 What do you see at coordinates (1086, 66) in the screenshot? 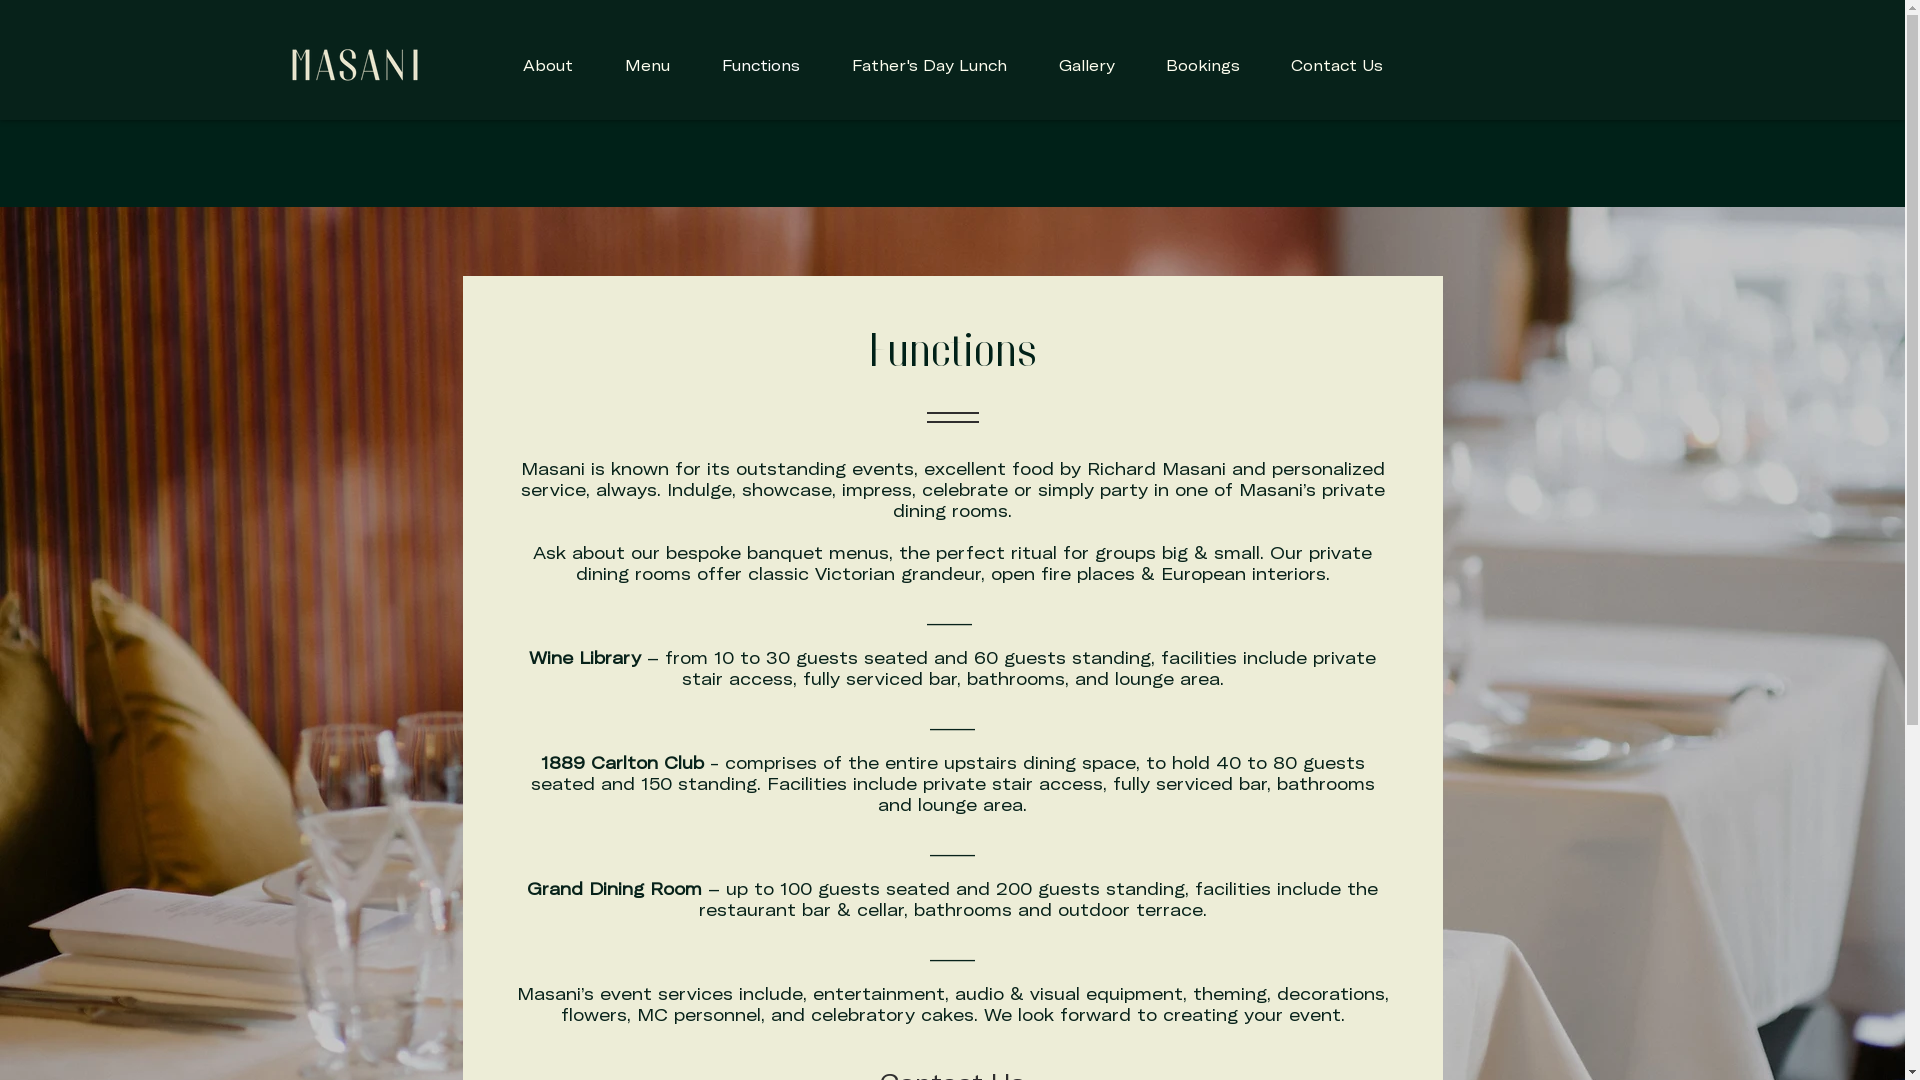
I see `Gallery` at bounding box center [1086, 66].